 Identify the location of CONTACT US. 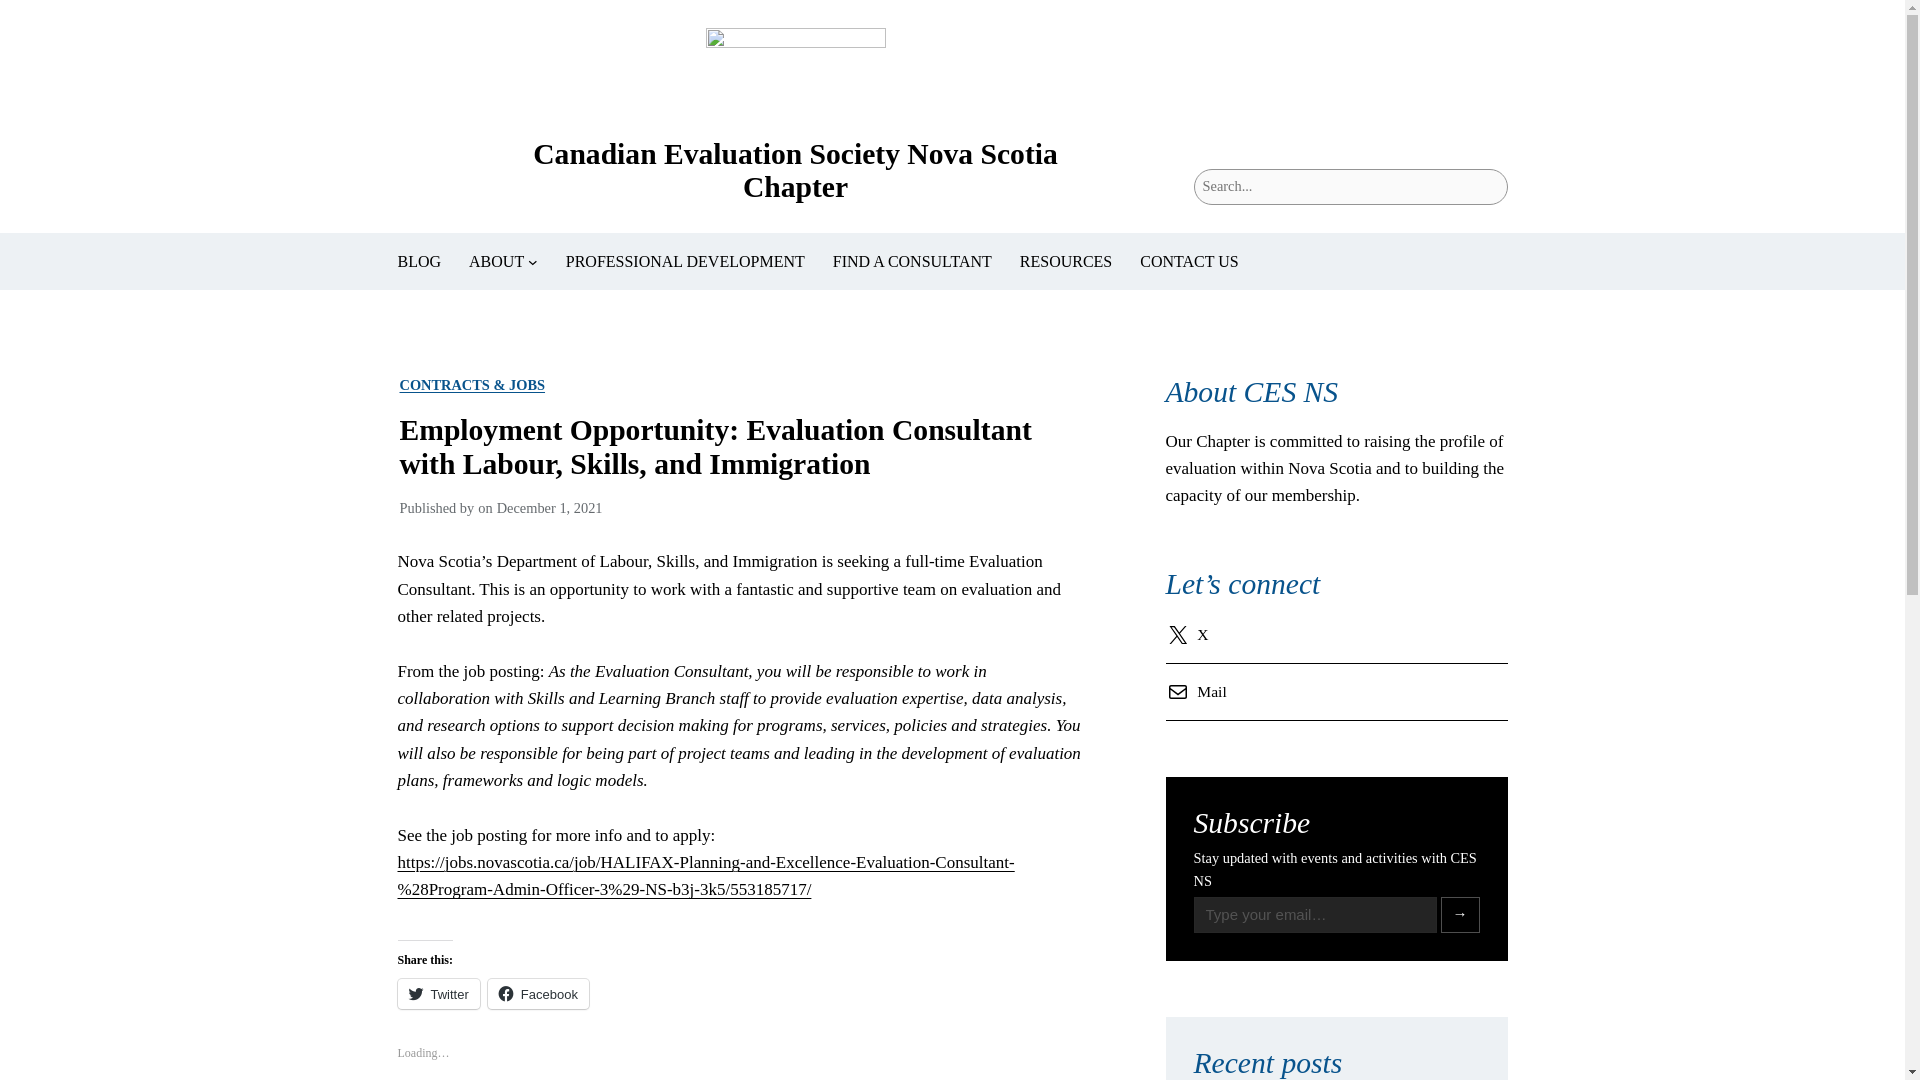
(1189, 262).